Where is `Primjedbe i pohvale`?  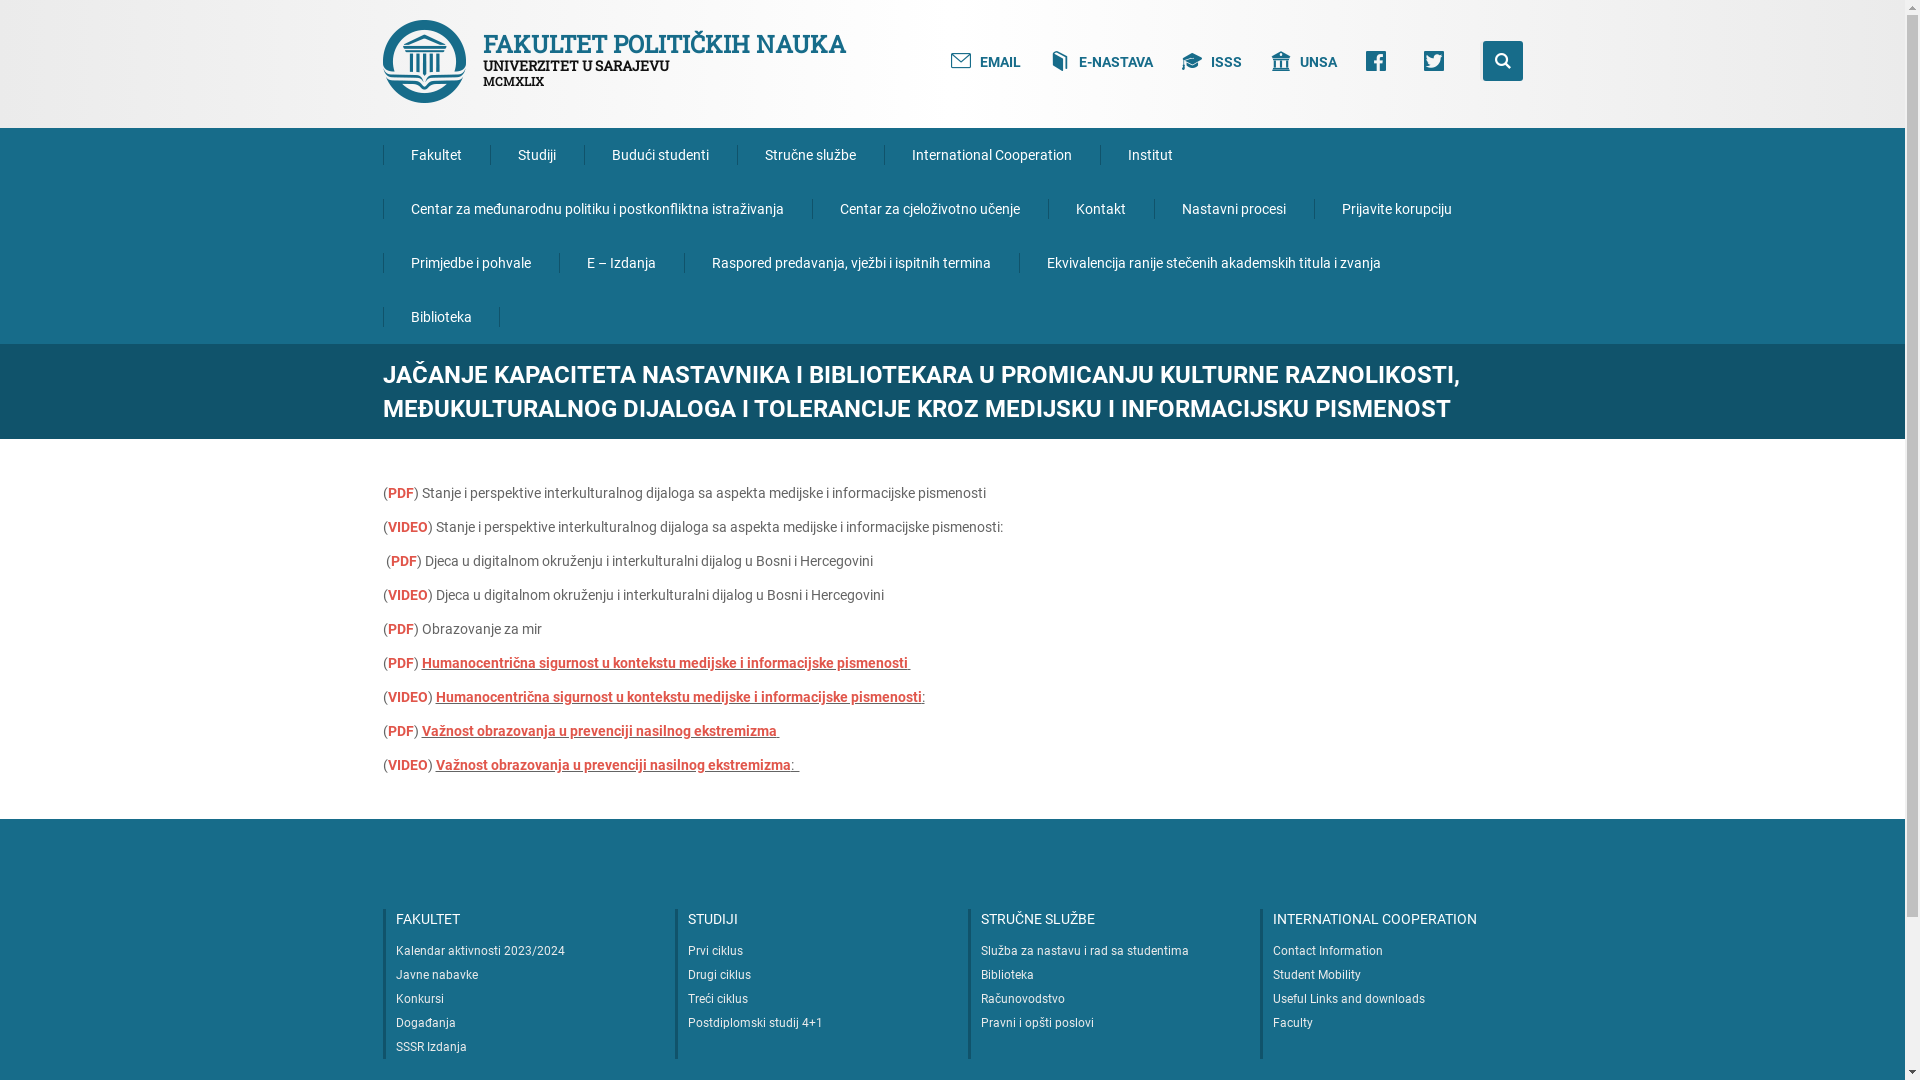
Primjedbe i pohvale is located at coordinates (470, 263).